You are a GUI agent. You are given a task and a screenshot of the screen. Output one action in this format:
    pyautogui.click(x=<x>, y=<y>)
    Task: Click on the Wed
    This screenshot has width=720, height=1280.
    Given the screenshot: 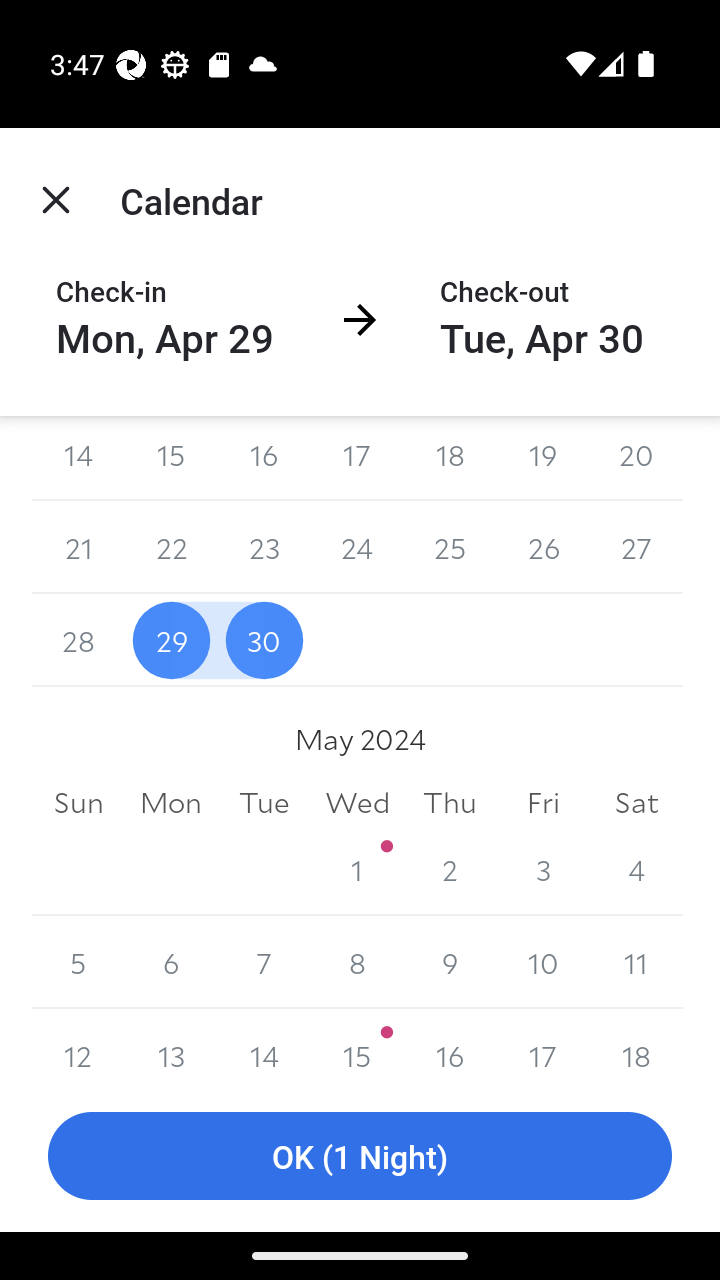 What is the action you would take?
    pyautogui.click(x=357, y=802)
    